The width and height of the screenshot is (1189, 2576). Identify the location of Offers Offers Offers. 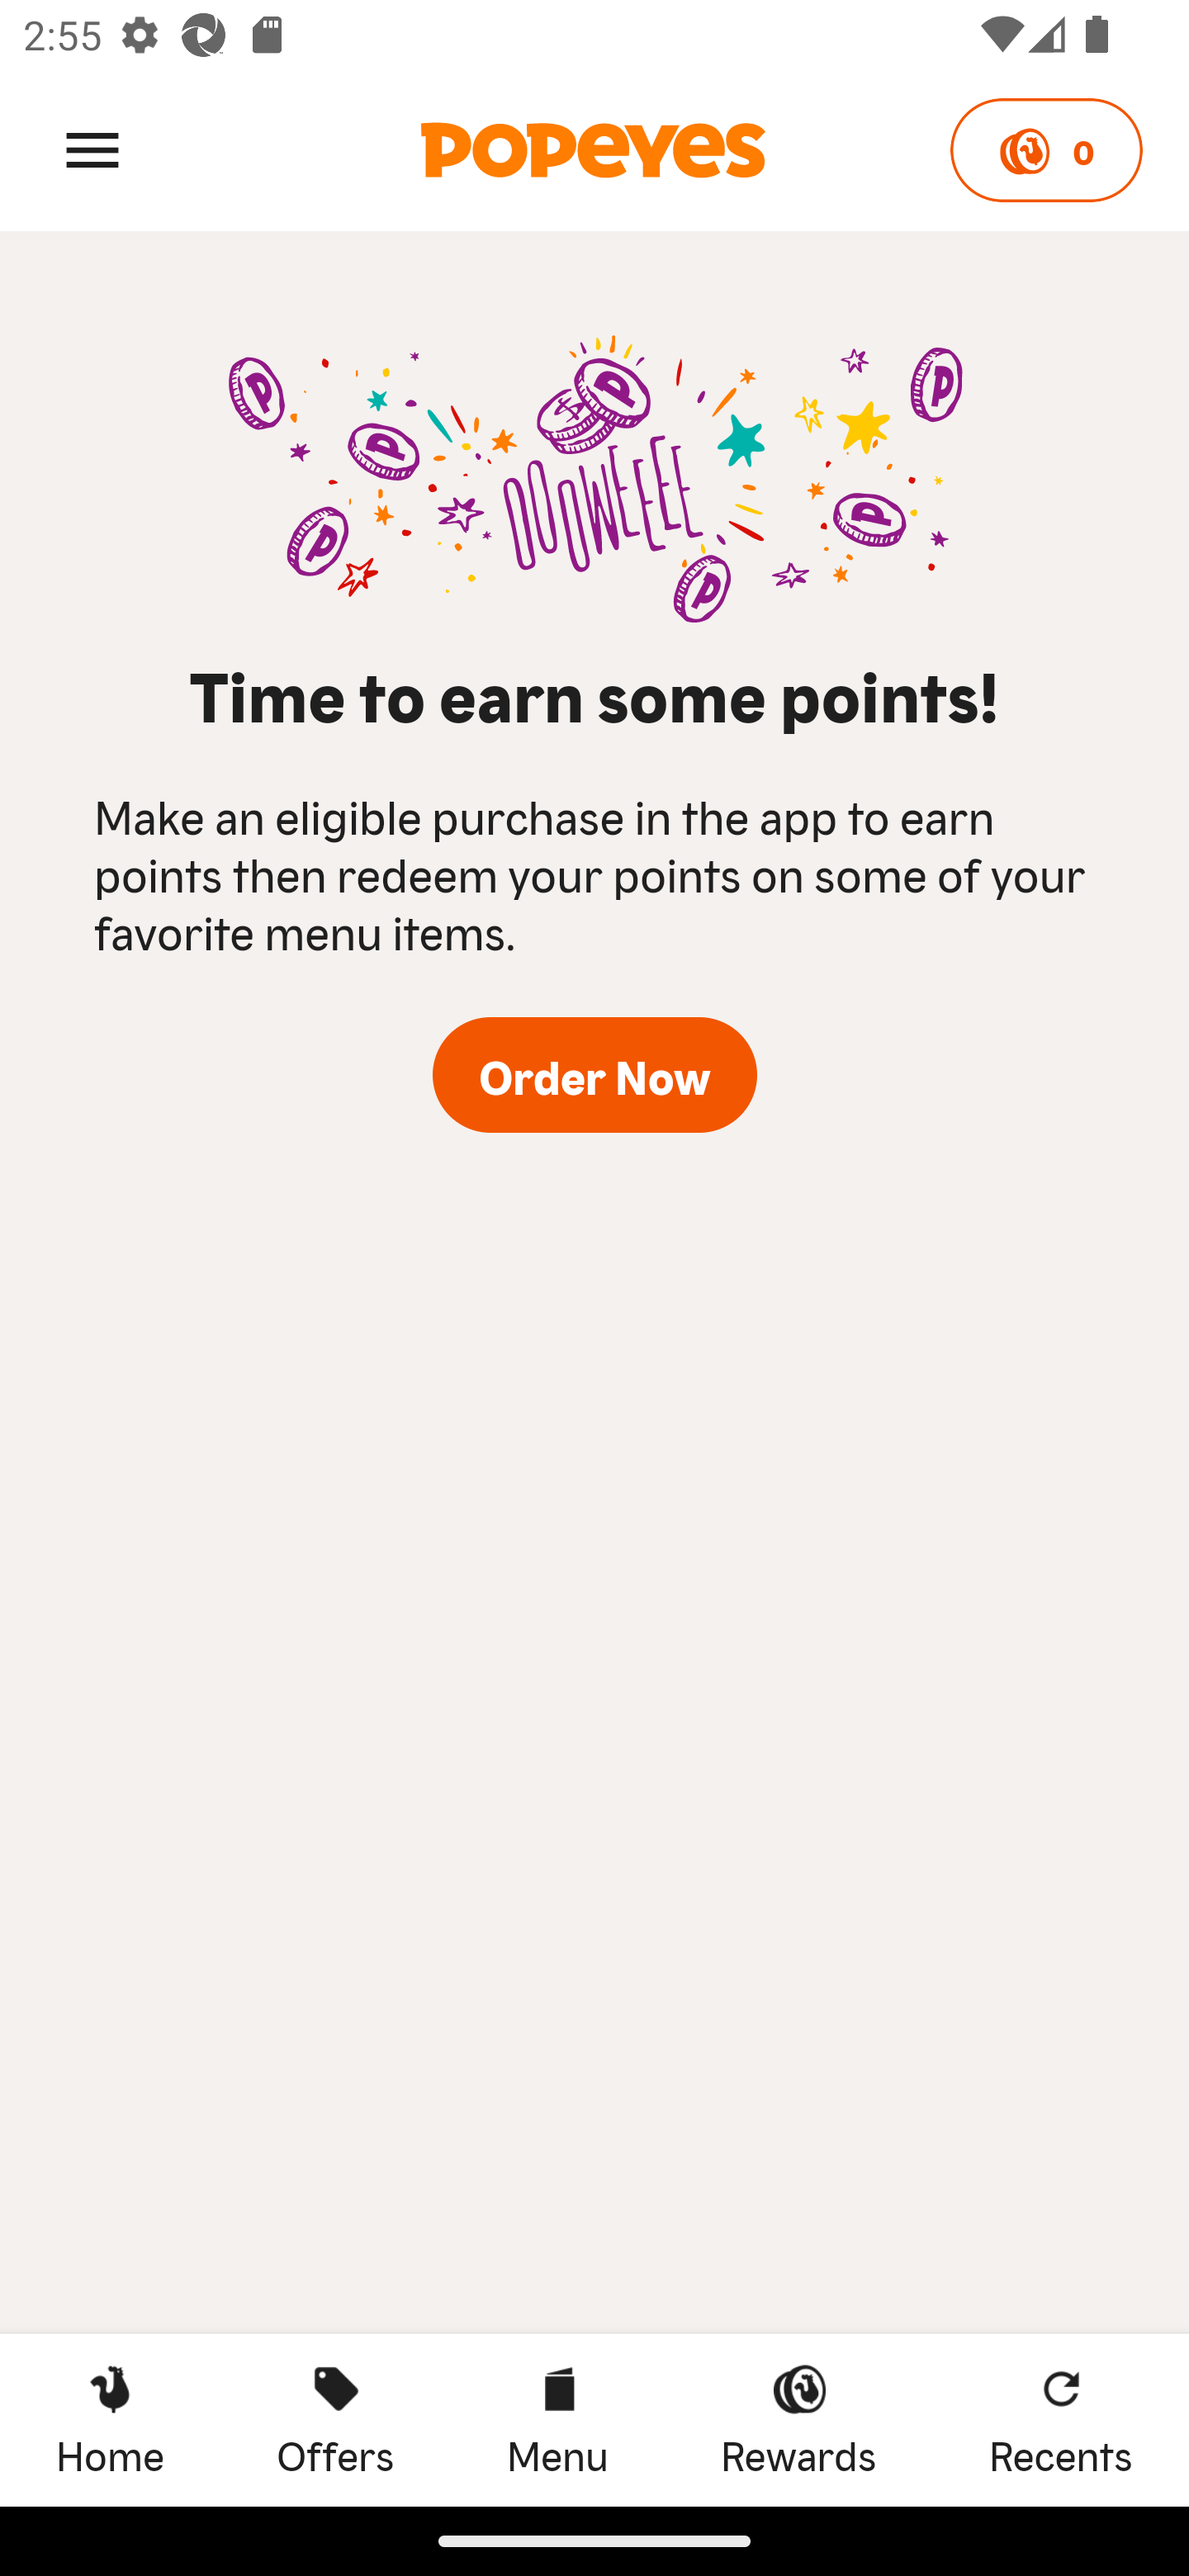
(335, 2419).